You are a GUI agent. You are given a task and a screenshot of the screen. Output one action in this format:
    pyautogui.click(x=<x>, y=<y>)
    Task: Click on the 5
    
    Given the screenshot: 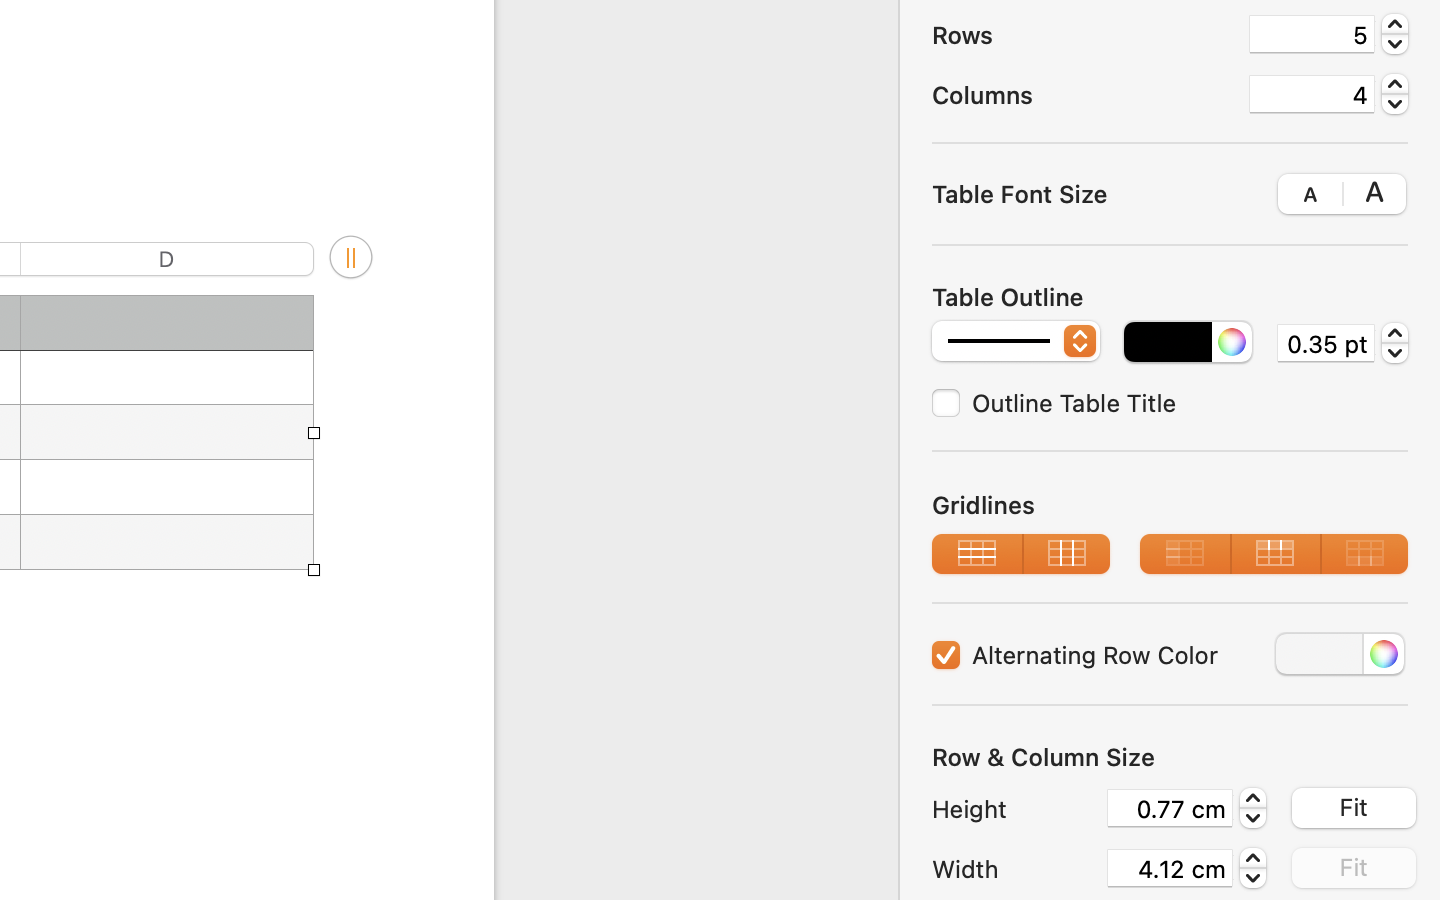 What is the action you would take?
    pyautogui.click(x=1312, y=34)
    